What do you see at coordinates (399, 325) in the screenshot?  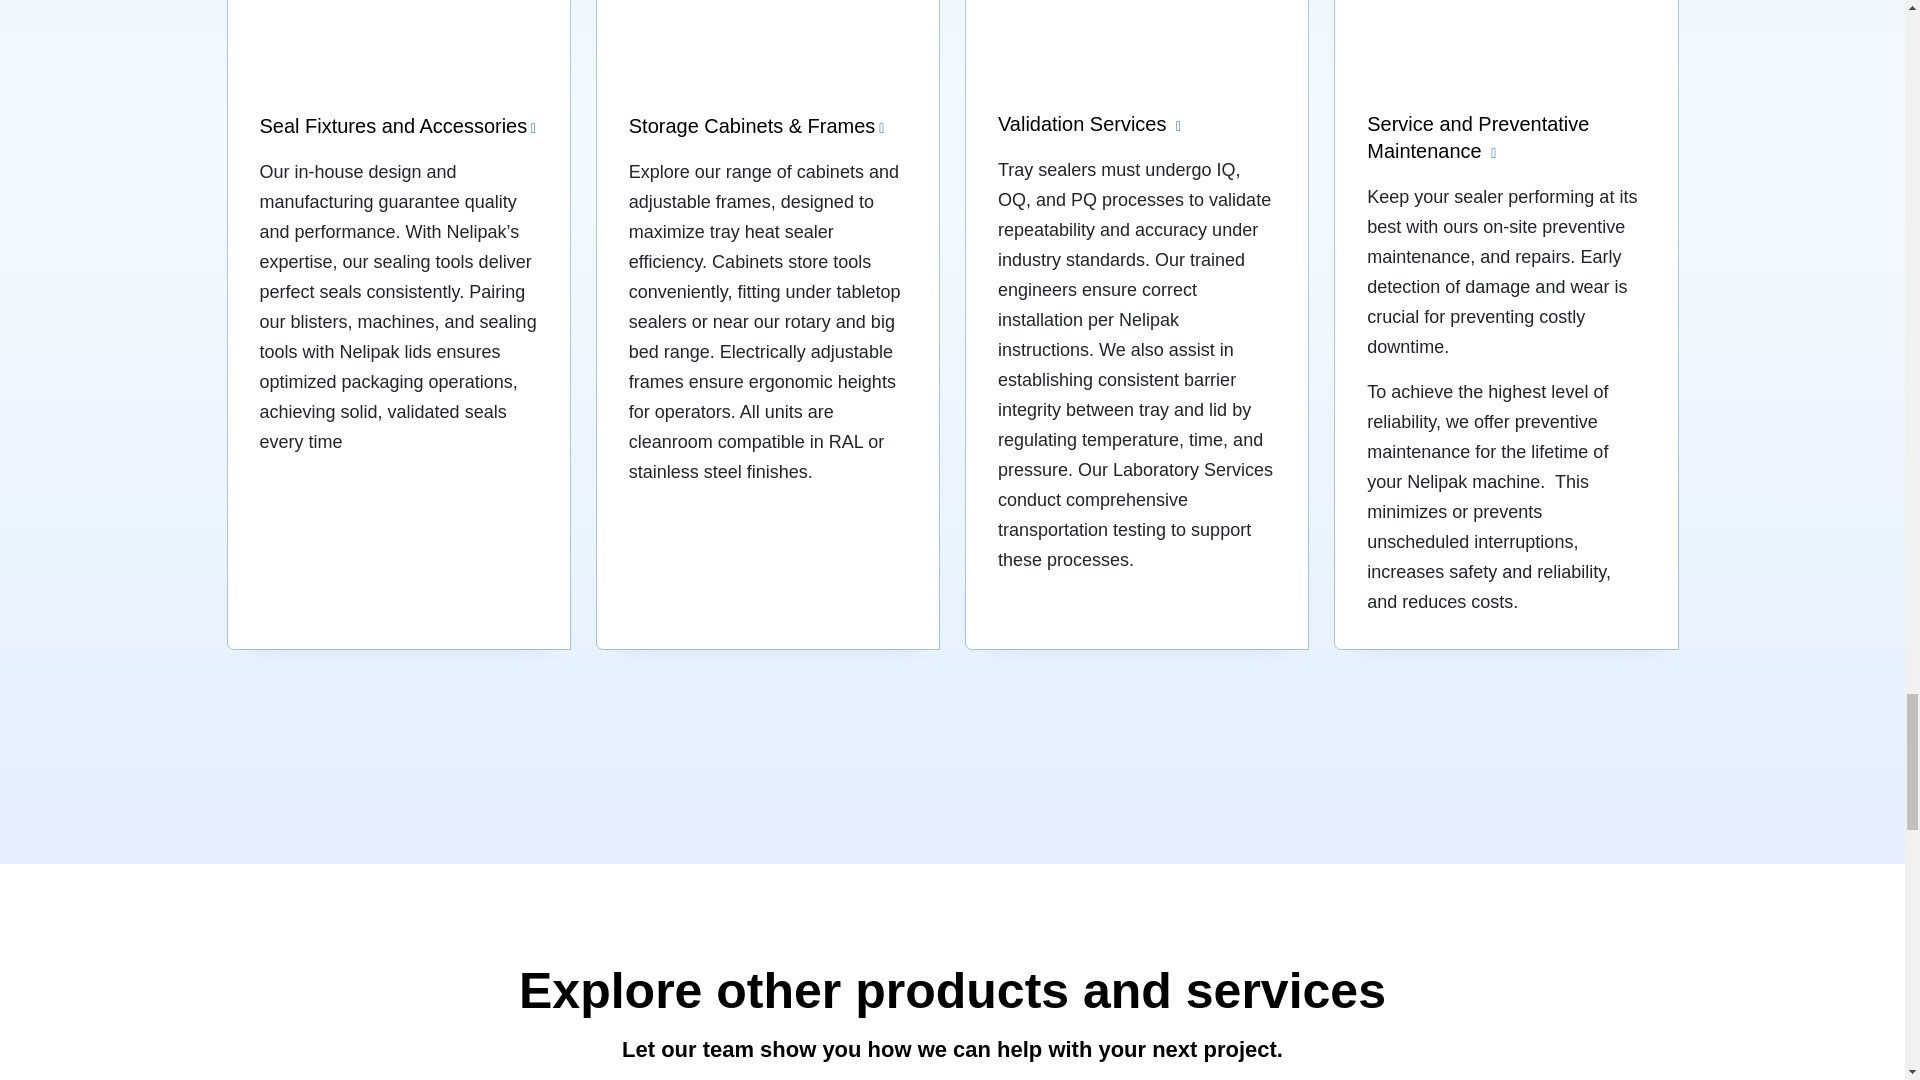 I see `Seal Fixtures` at bounding box center [399, 325].